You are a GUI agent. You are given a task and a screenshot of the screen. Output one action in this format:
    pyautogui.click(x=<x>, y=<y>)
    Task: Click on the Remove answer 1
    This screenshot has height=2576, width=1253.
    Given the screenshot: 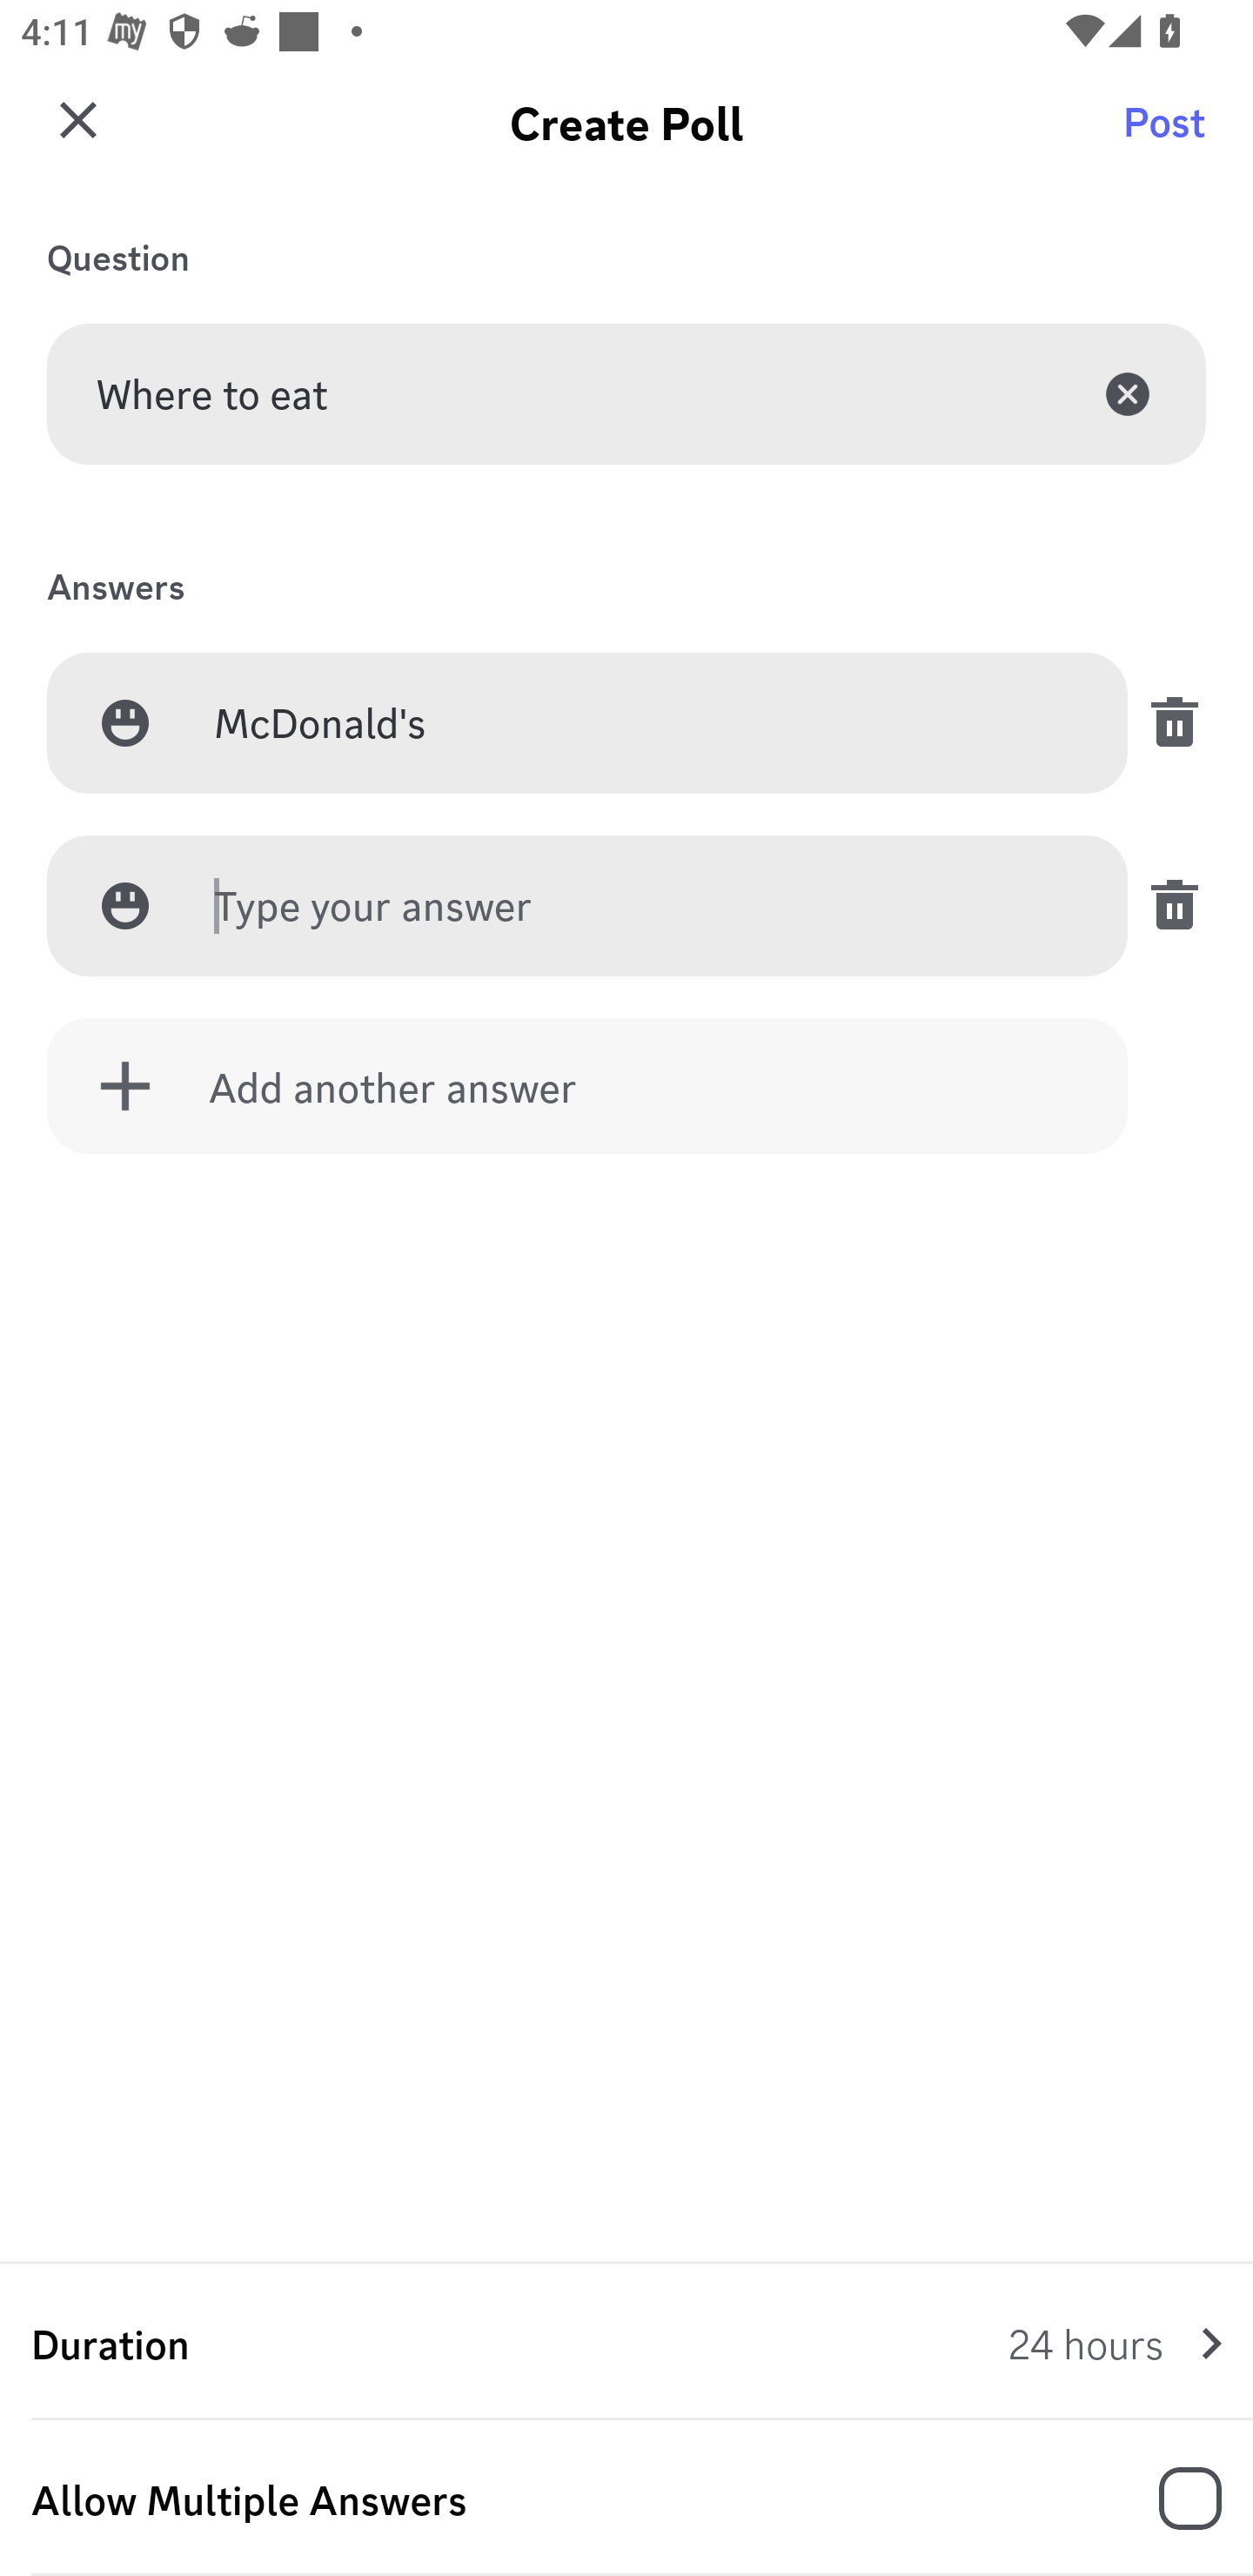 What is the action you would take?
    pyautogui.click(x=1166, y=722)
    